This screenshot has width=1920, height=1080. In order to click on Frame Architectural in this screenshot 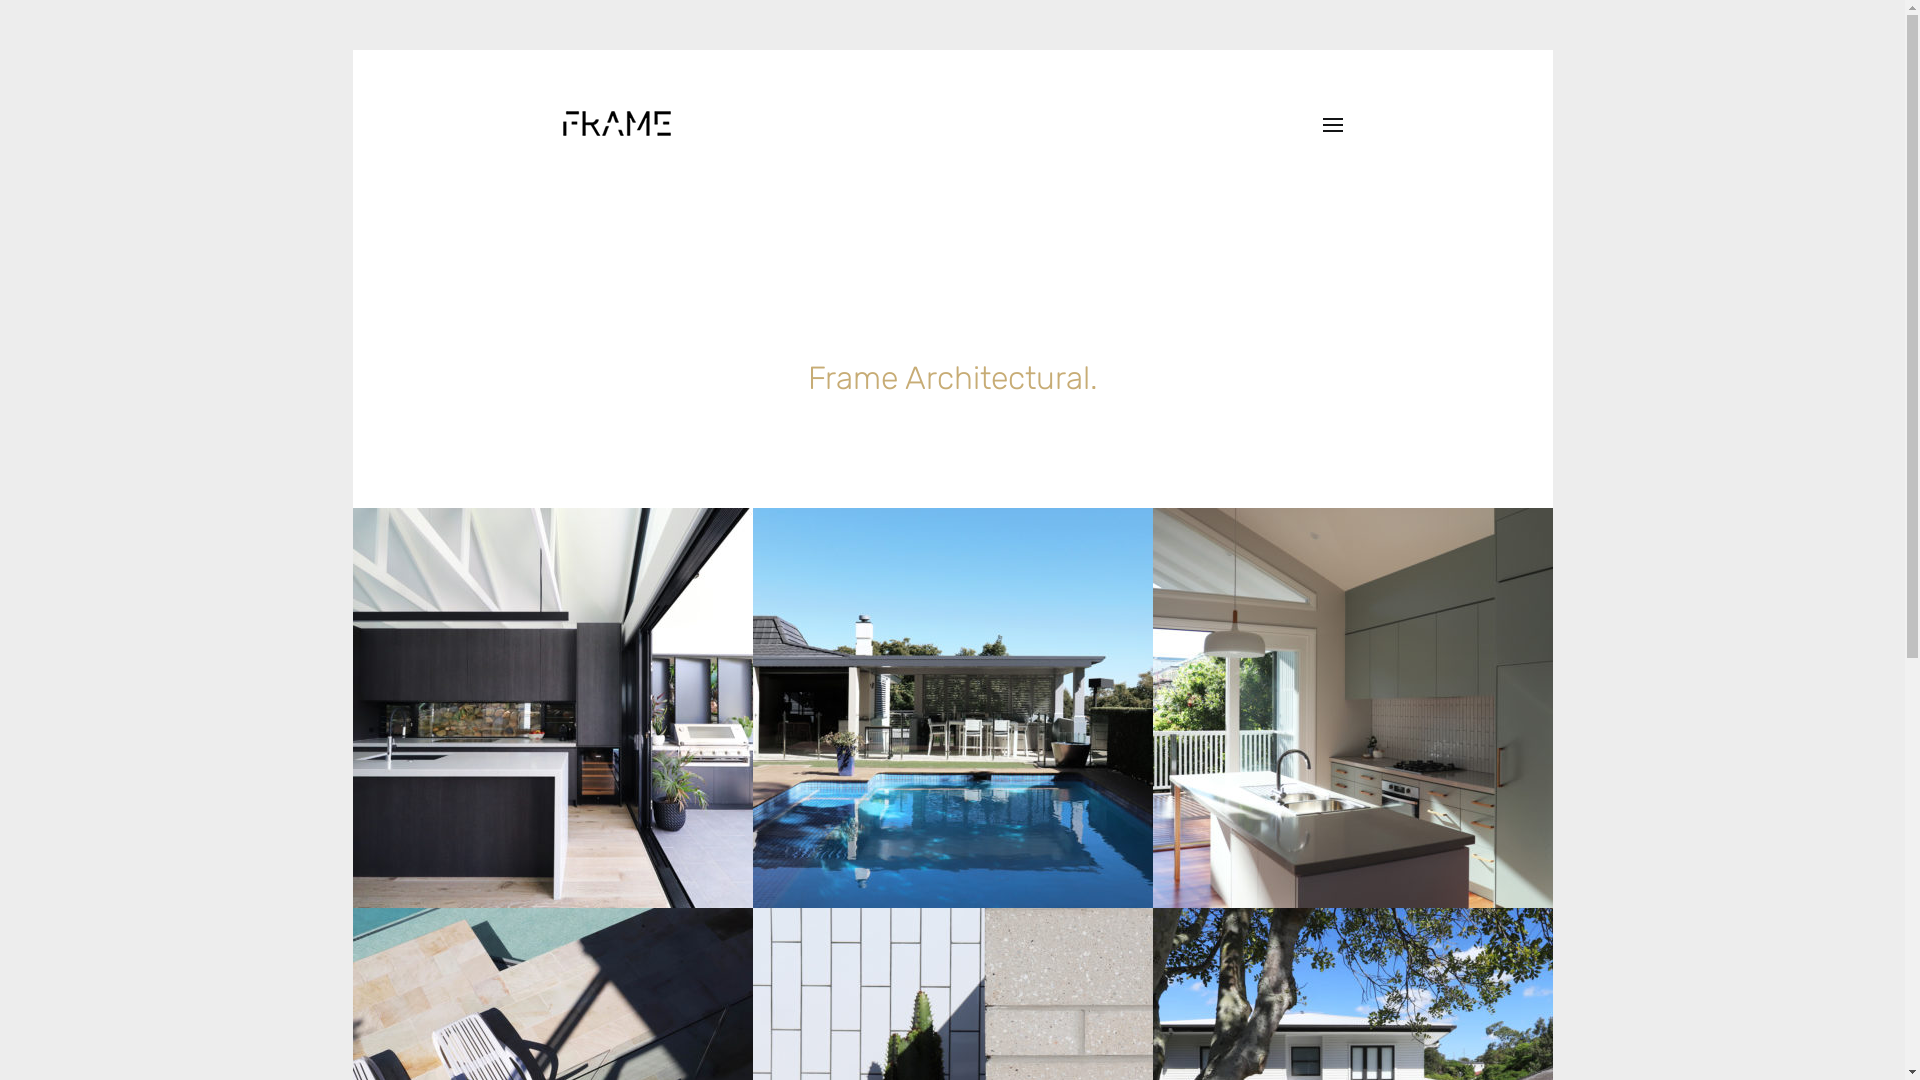, I will do `click(616, 124)`.